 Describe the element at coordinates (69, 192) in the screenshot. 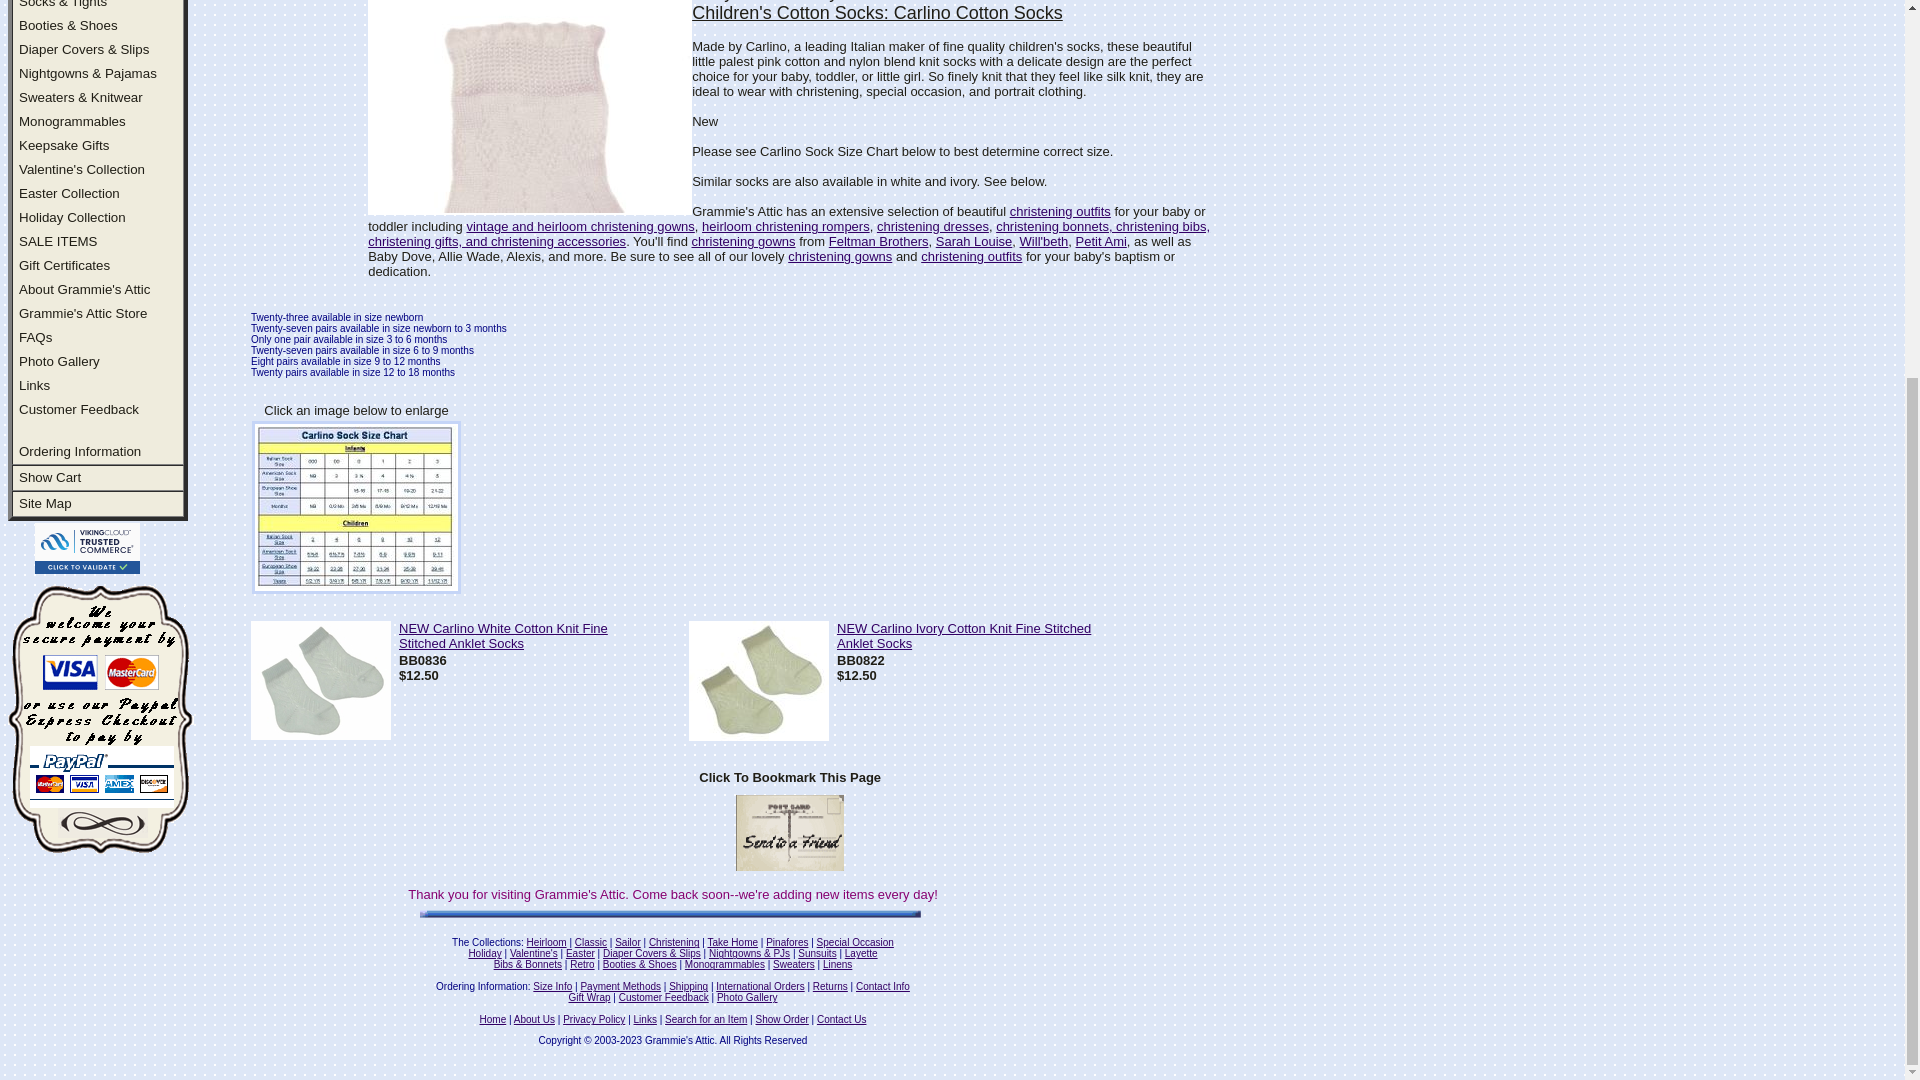

I see `Easter Collection` at that location.